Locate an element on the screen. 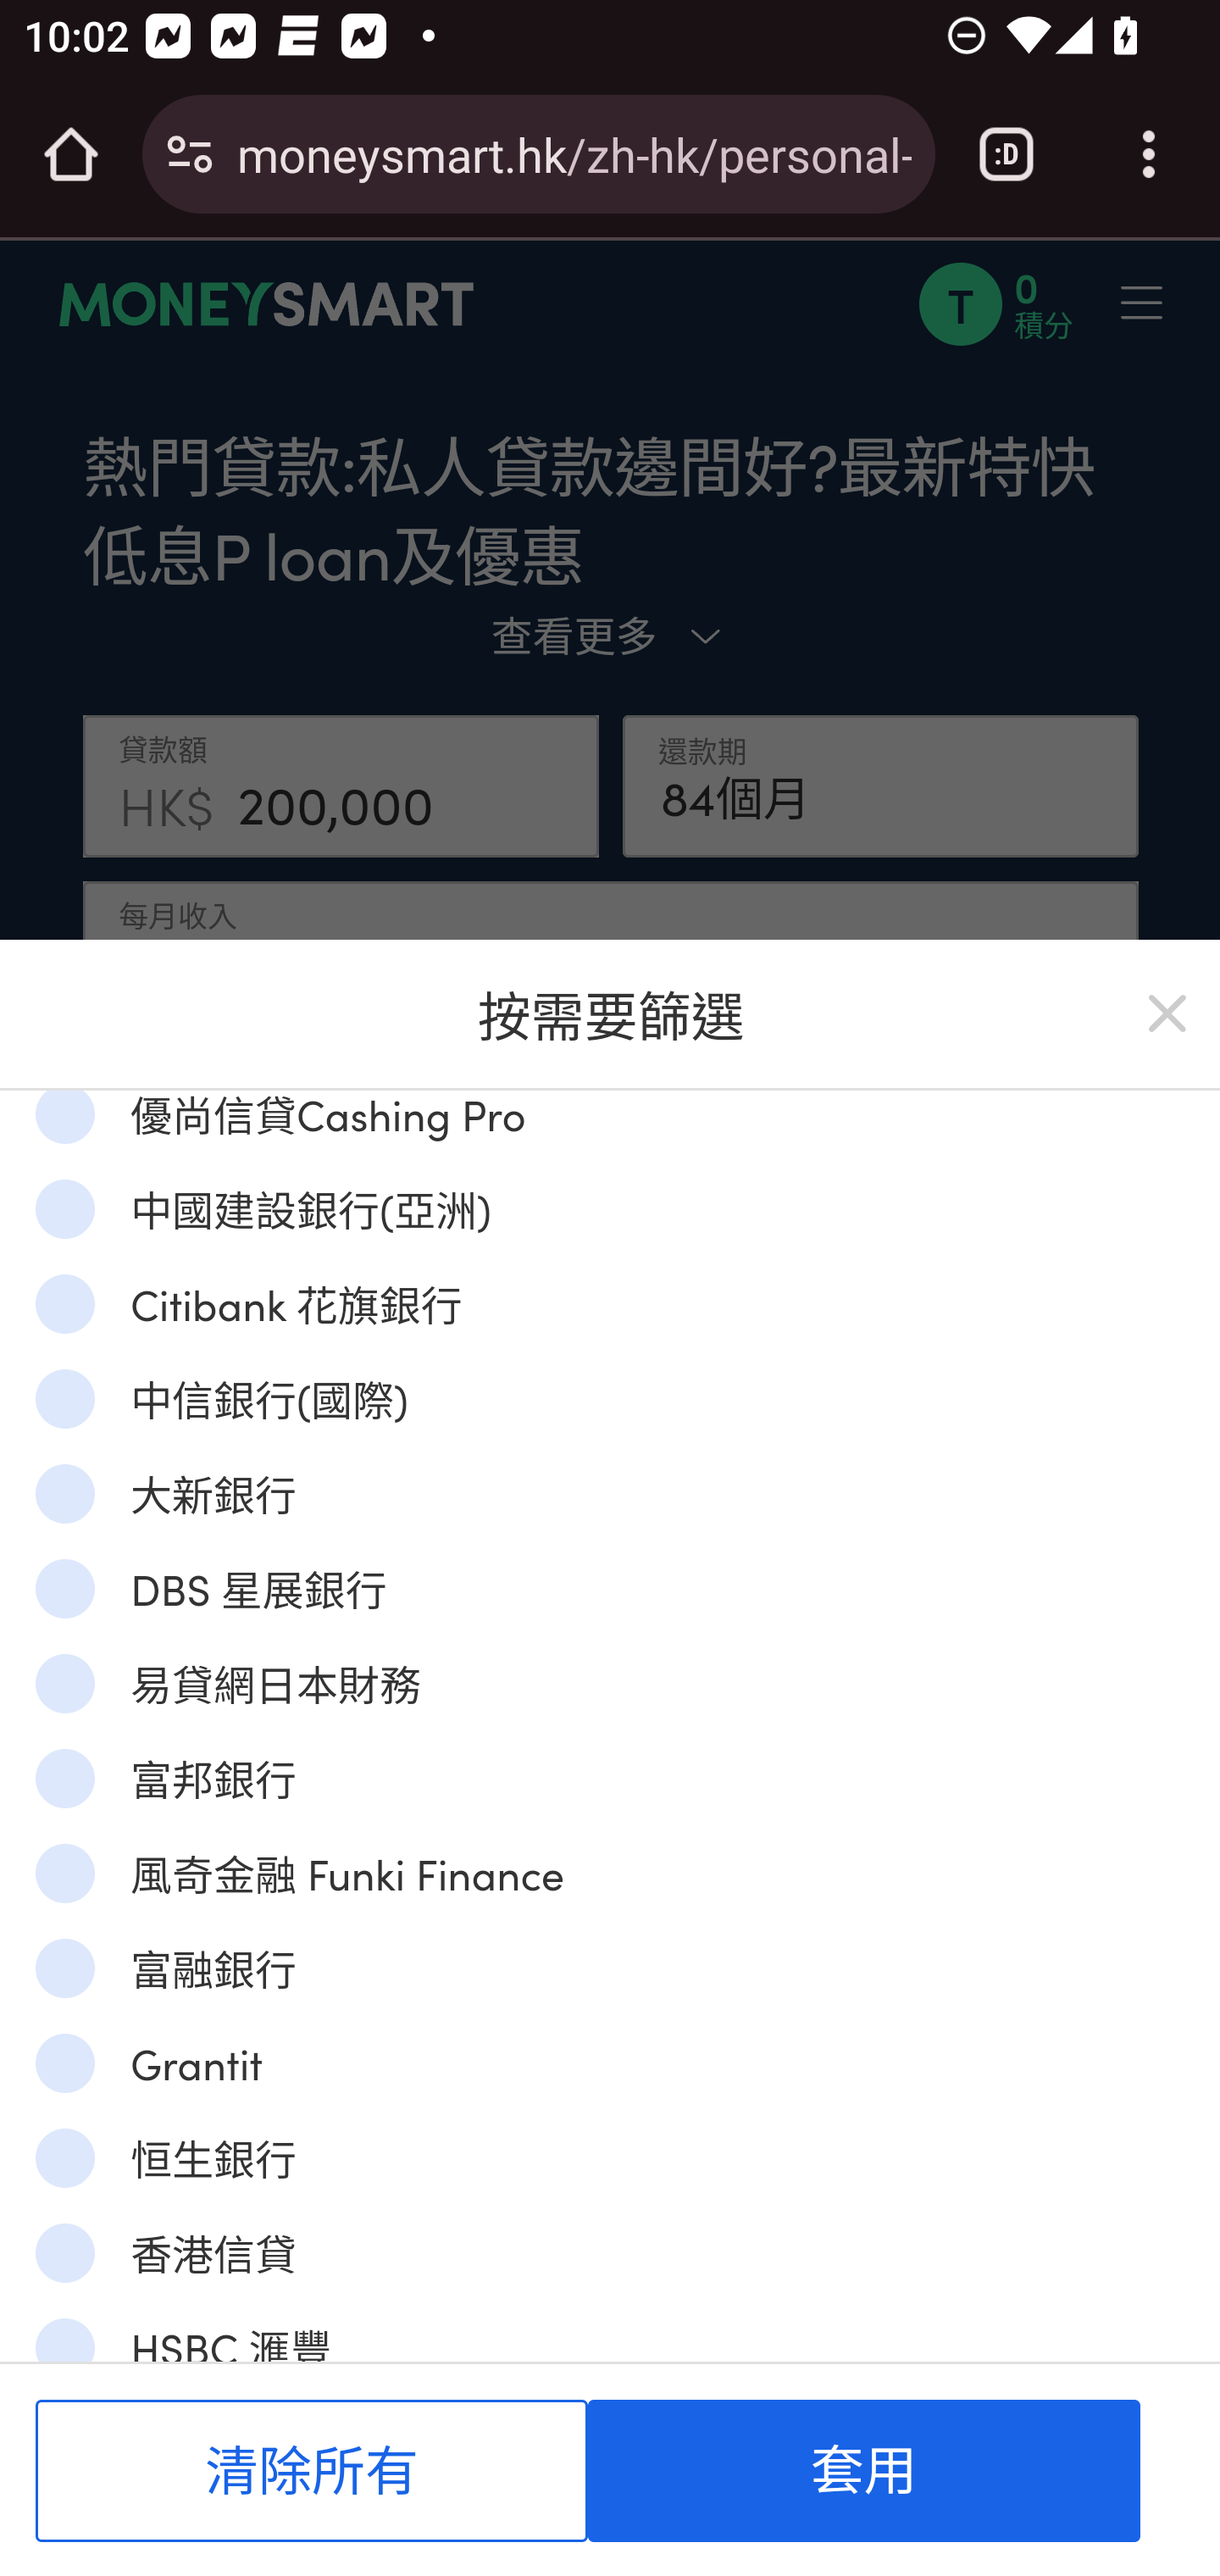  Connection is secure is located at coordinates (190, 154).